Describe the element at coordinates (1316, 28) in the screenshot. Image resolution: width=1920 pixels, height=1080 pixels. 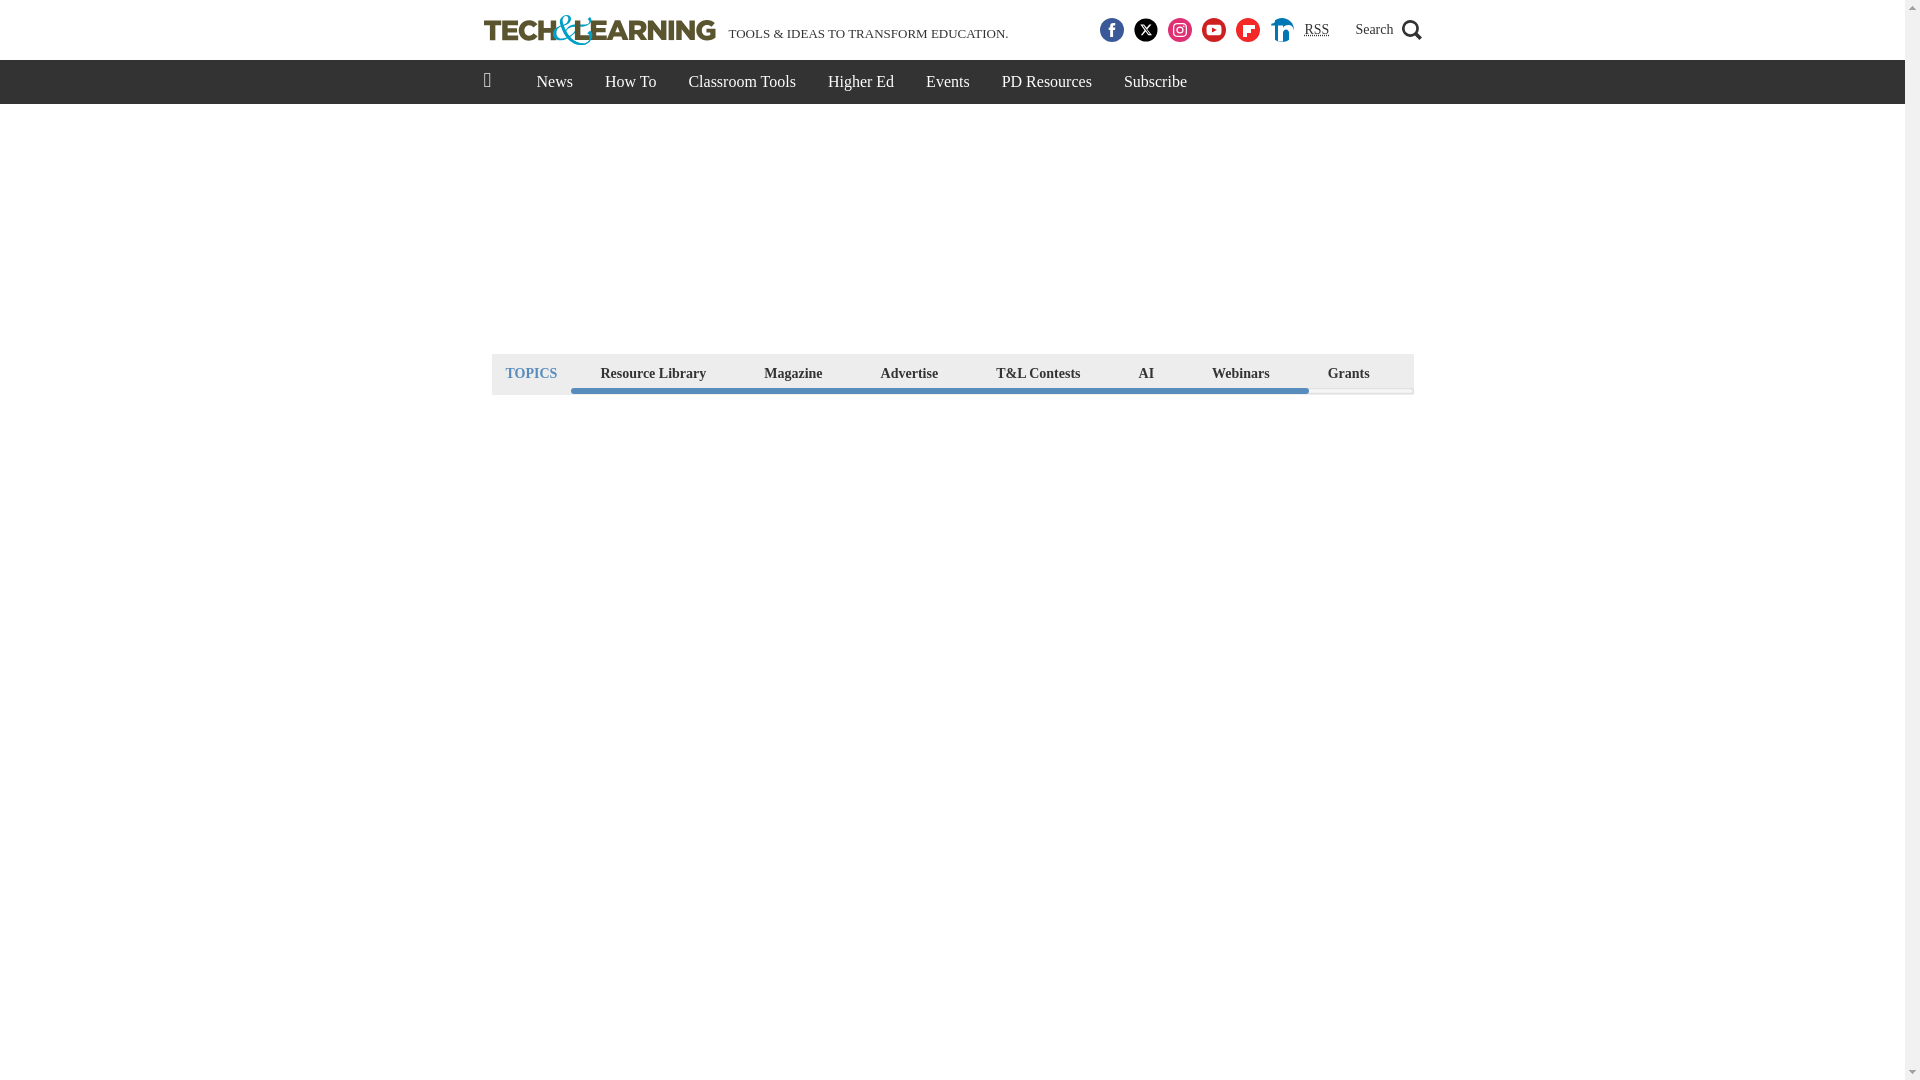
I see `Really Simple Syndication` at that location.